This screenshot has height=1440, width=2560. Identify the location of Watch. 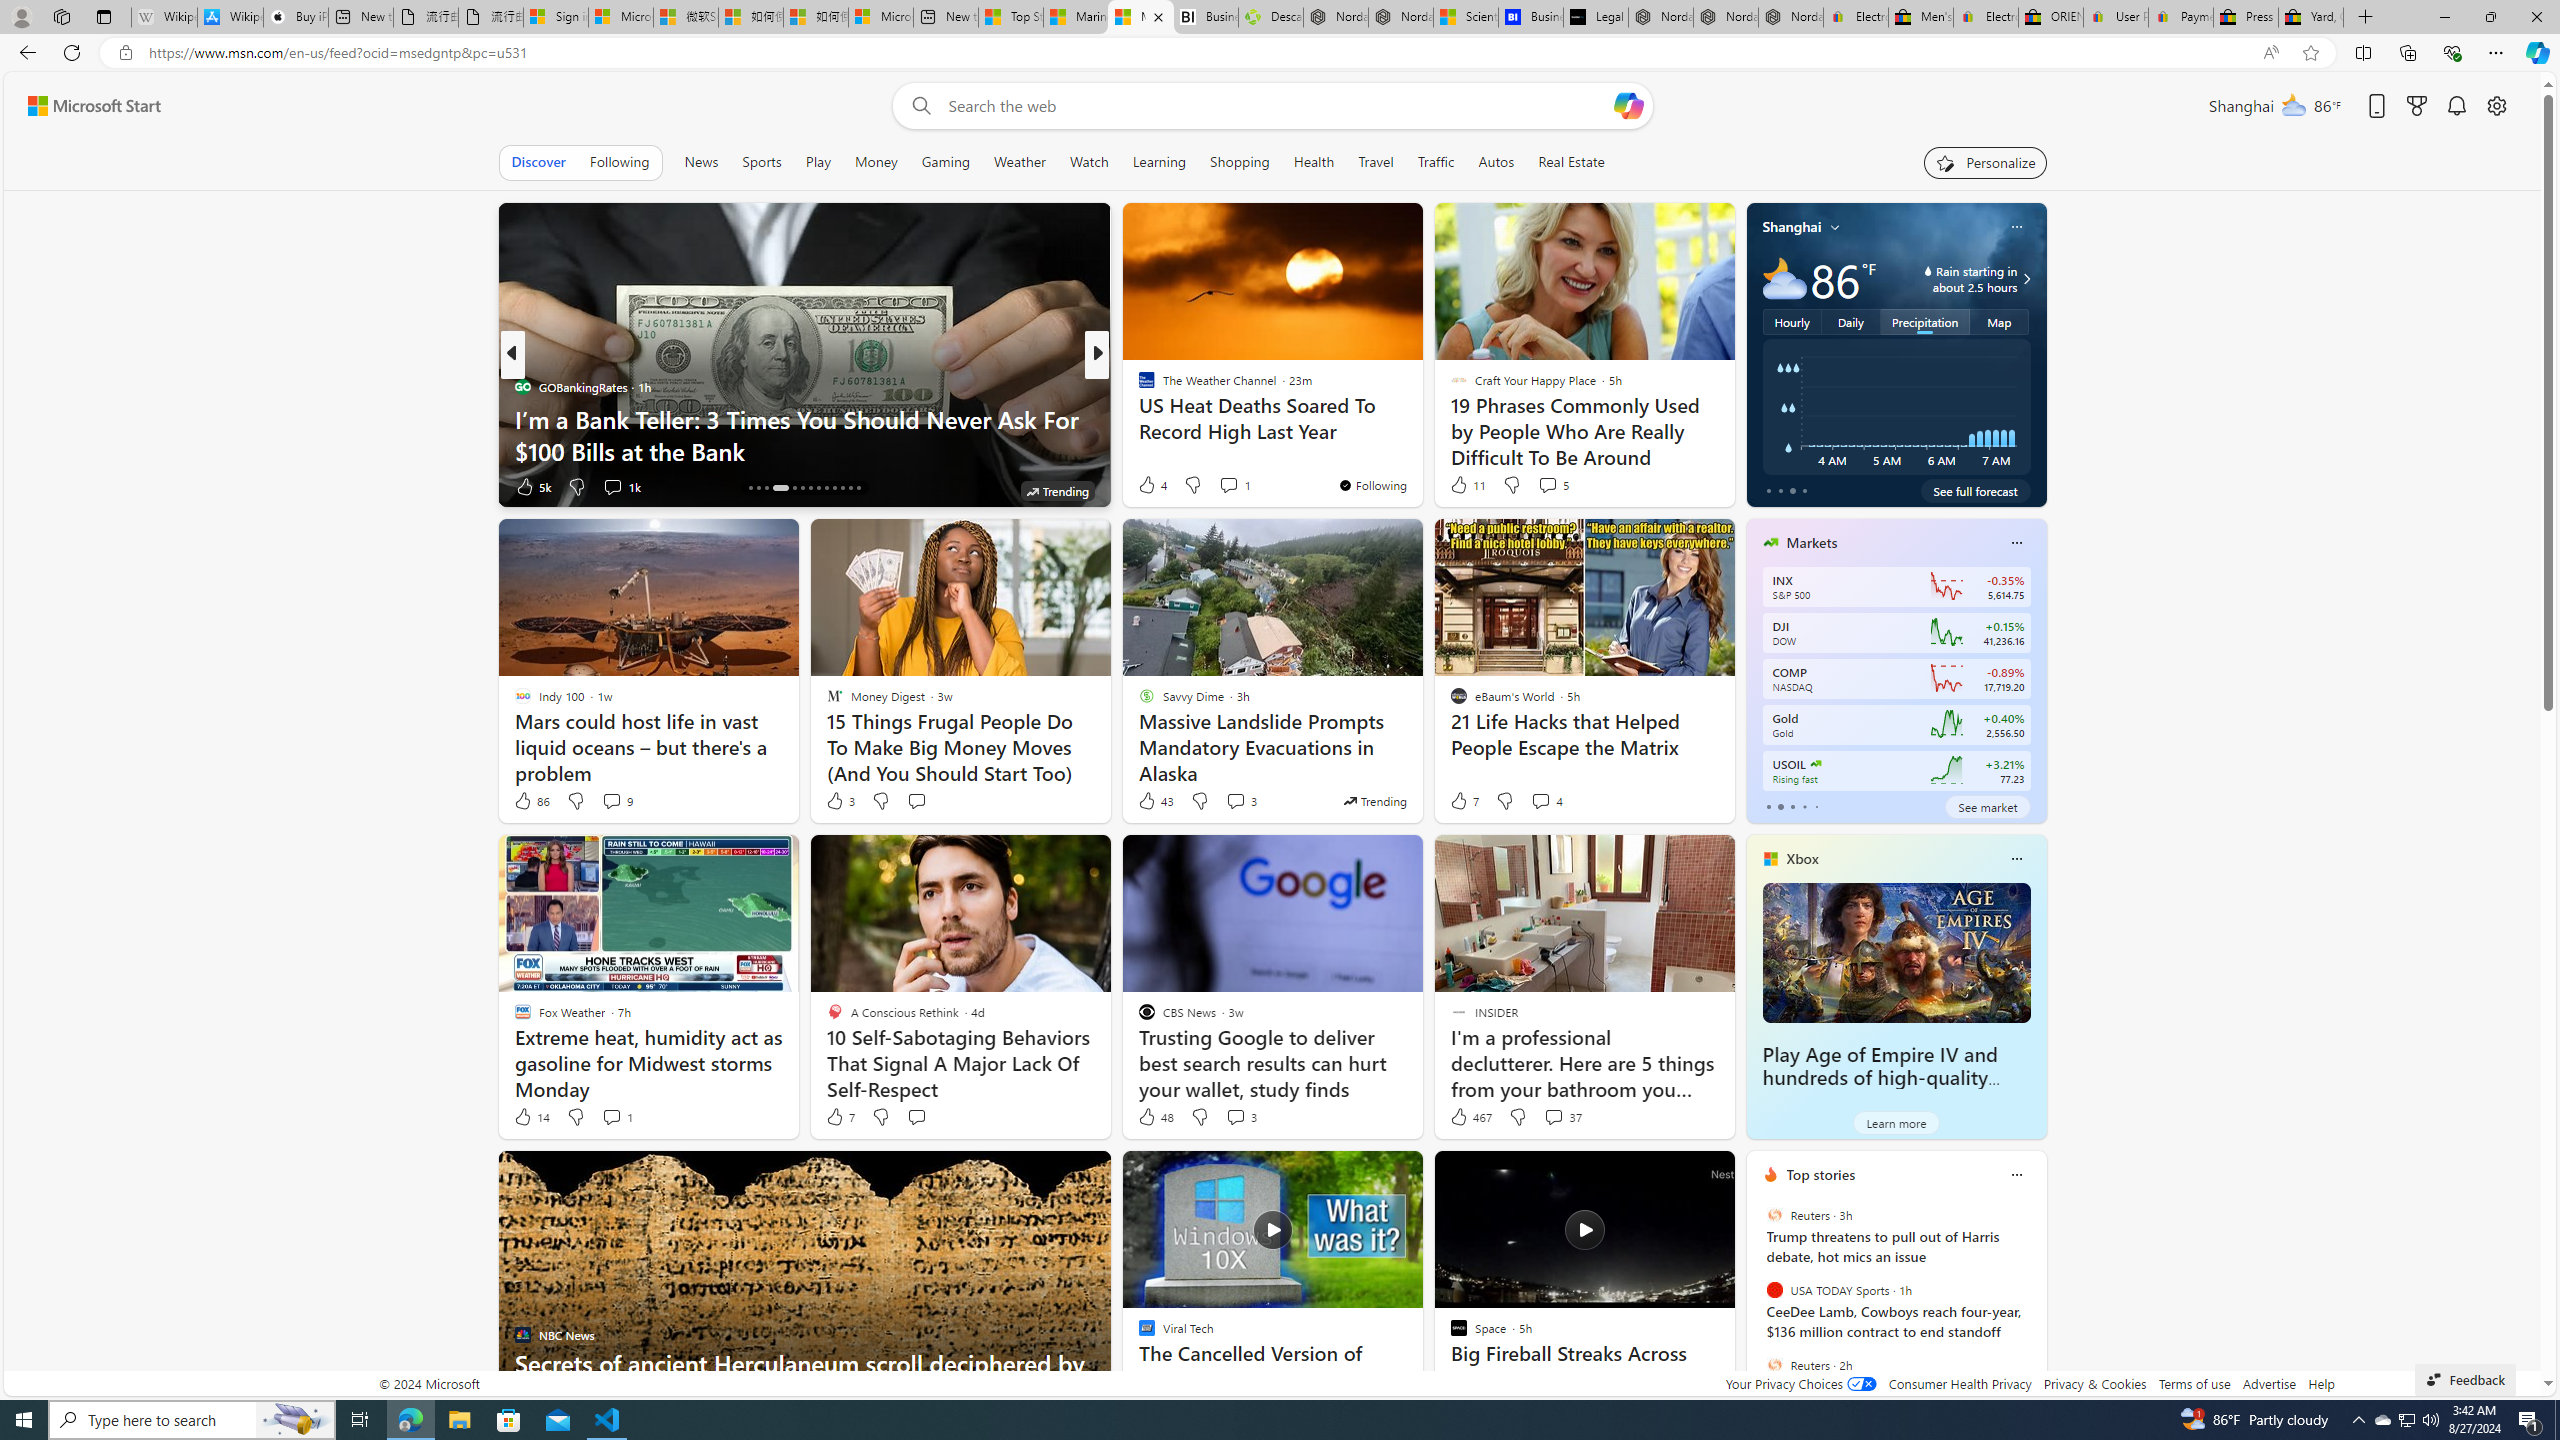
(1089, 162).